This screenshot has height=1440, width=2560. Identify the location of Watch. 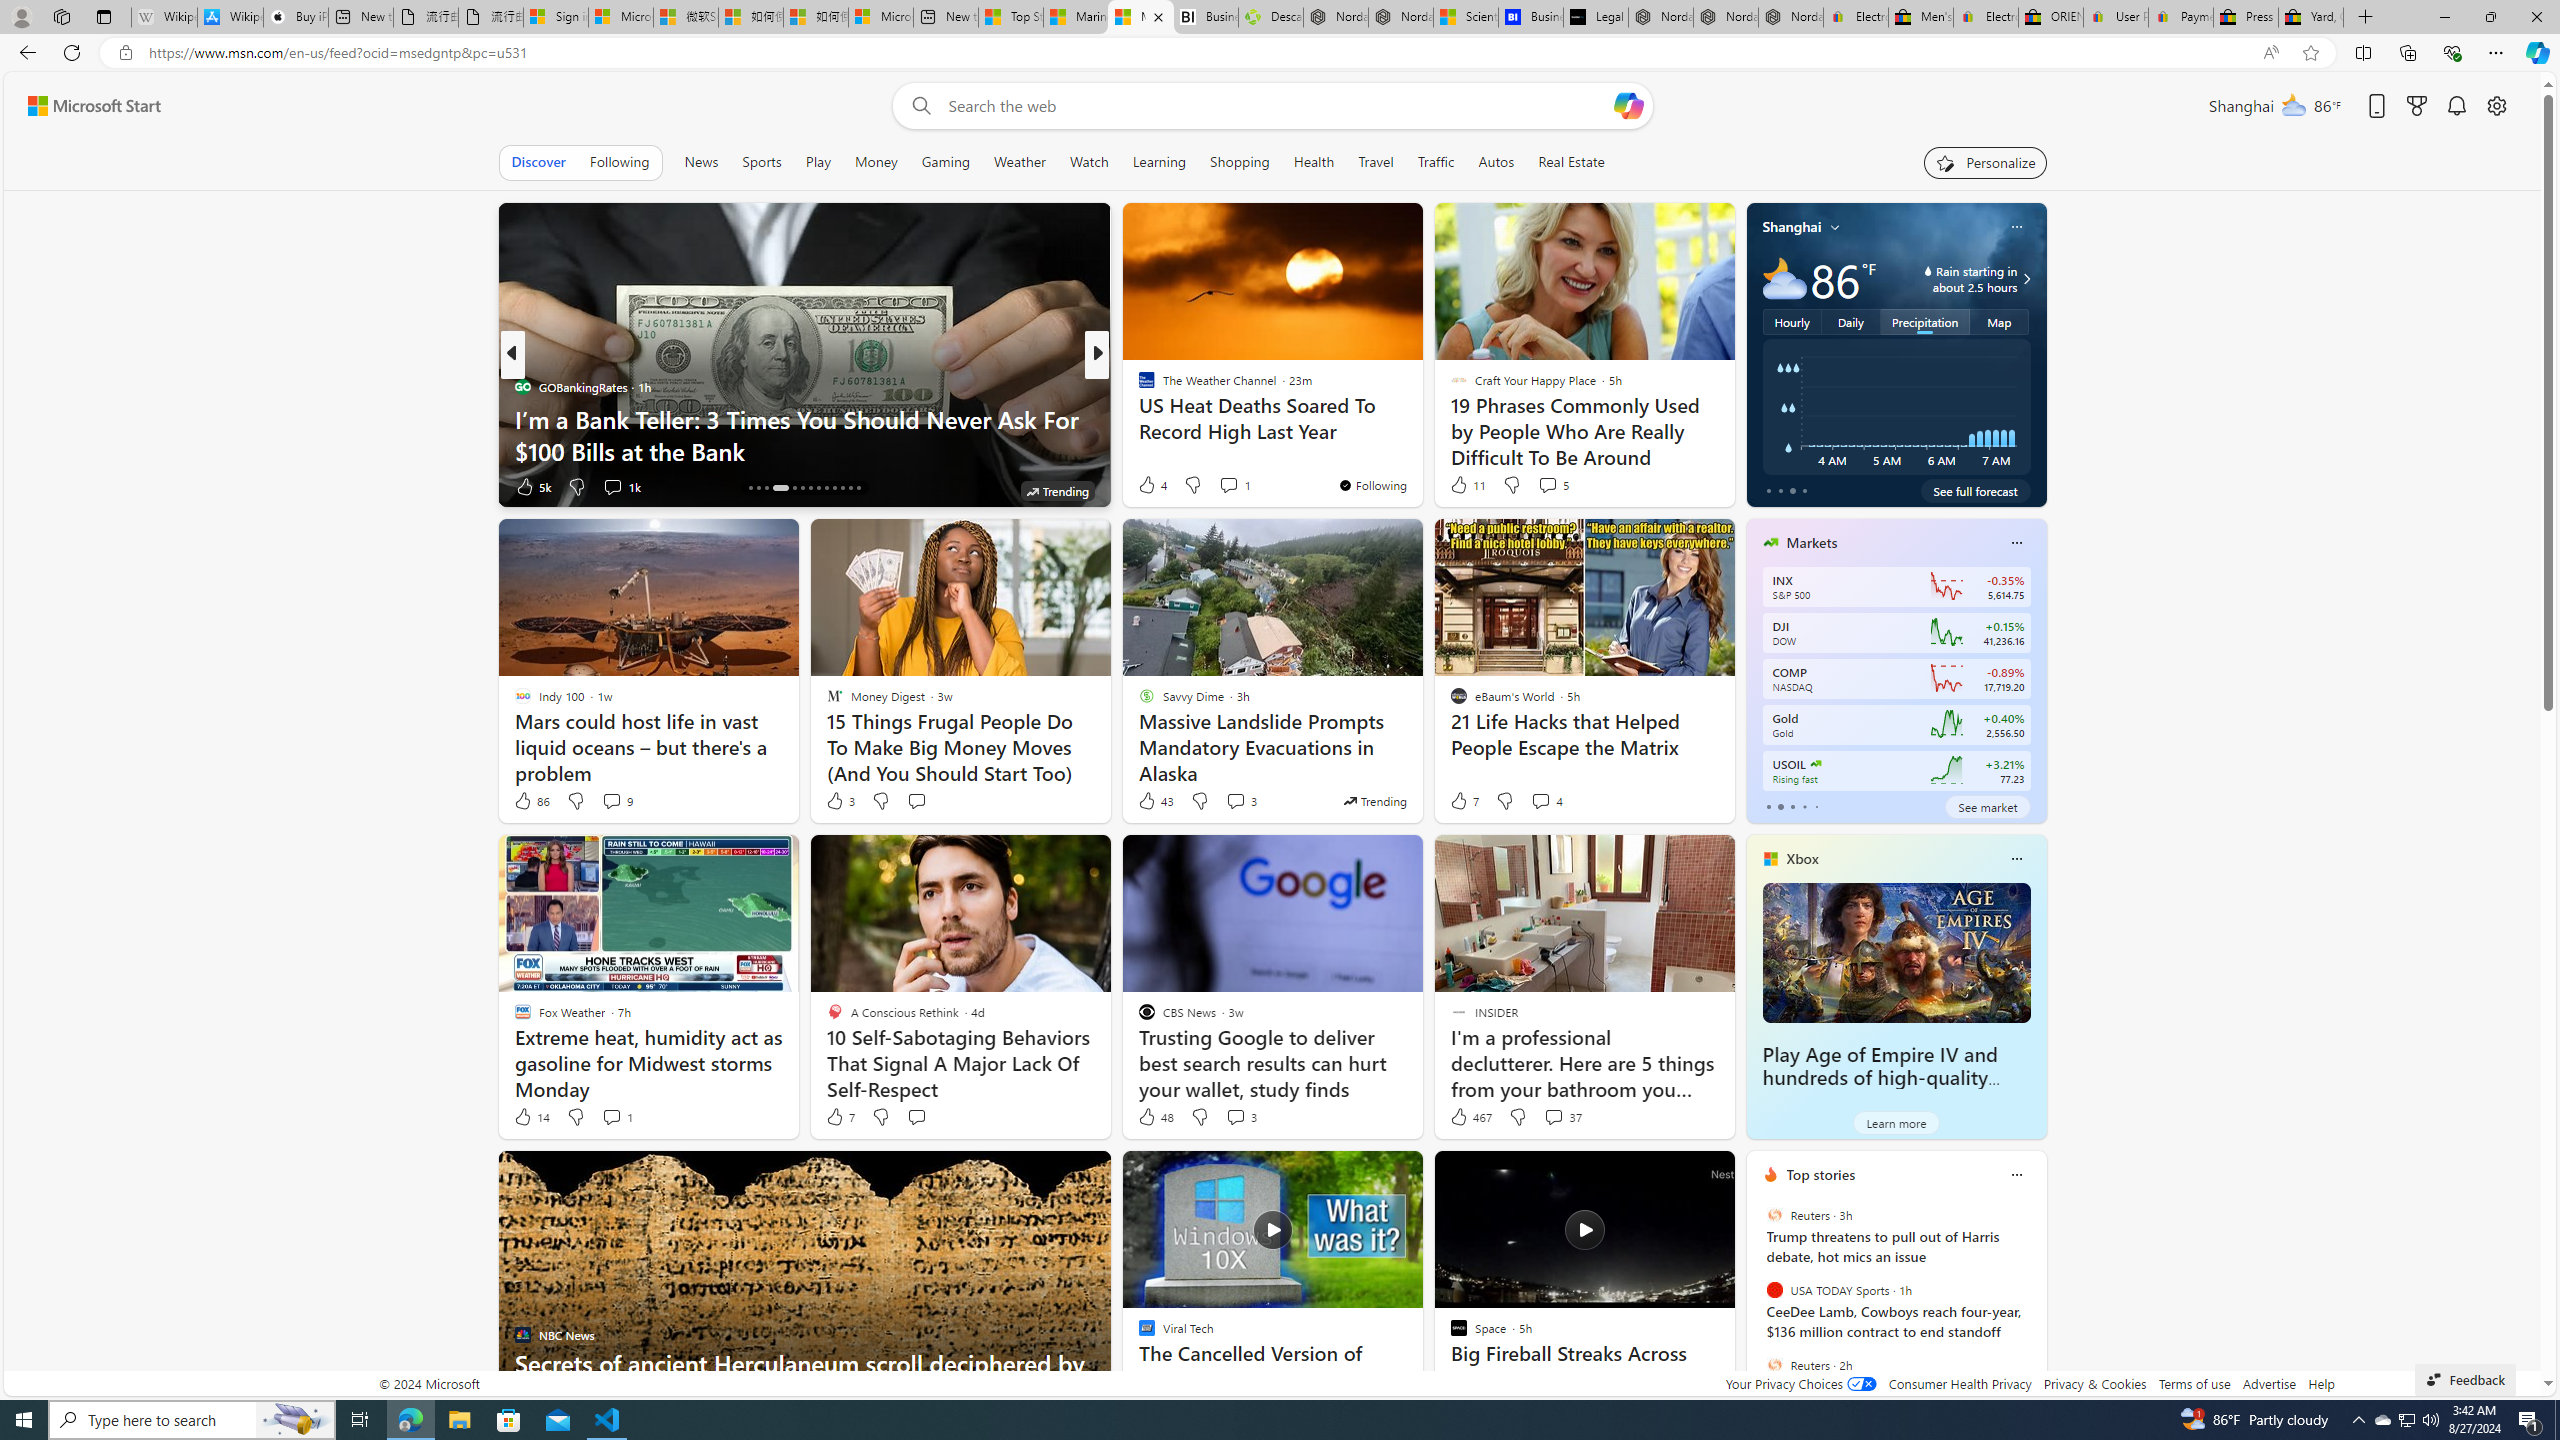
(1089, 162).